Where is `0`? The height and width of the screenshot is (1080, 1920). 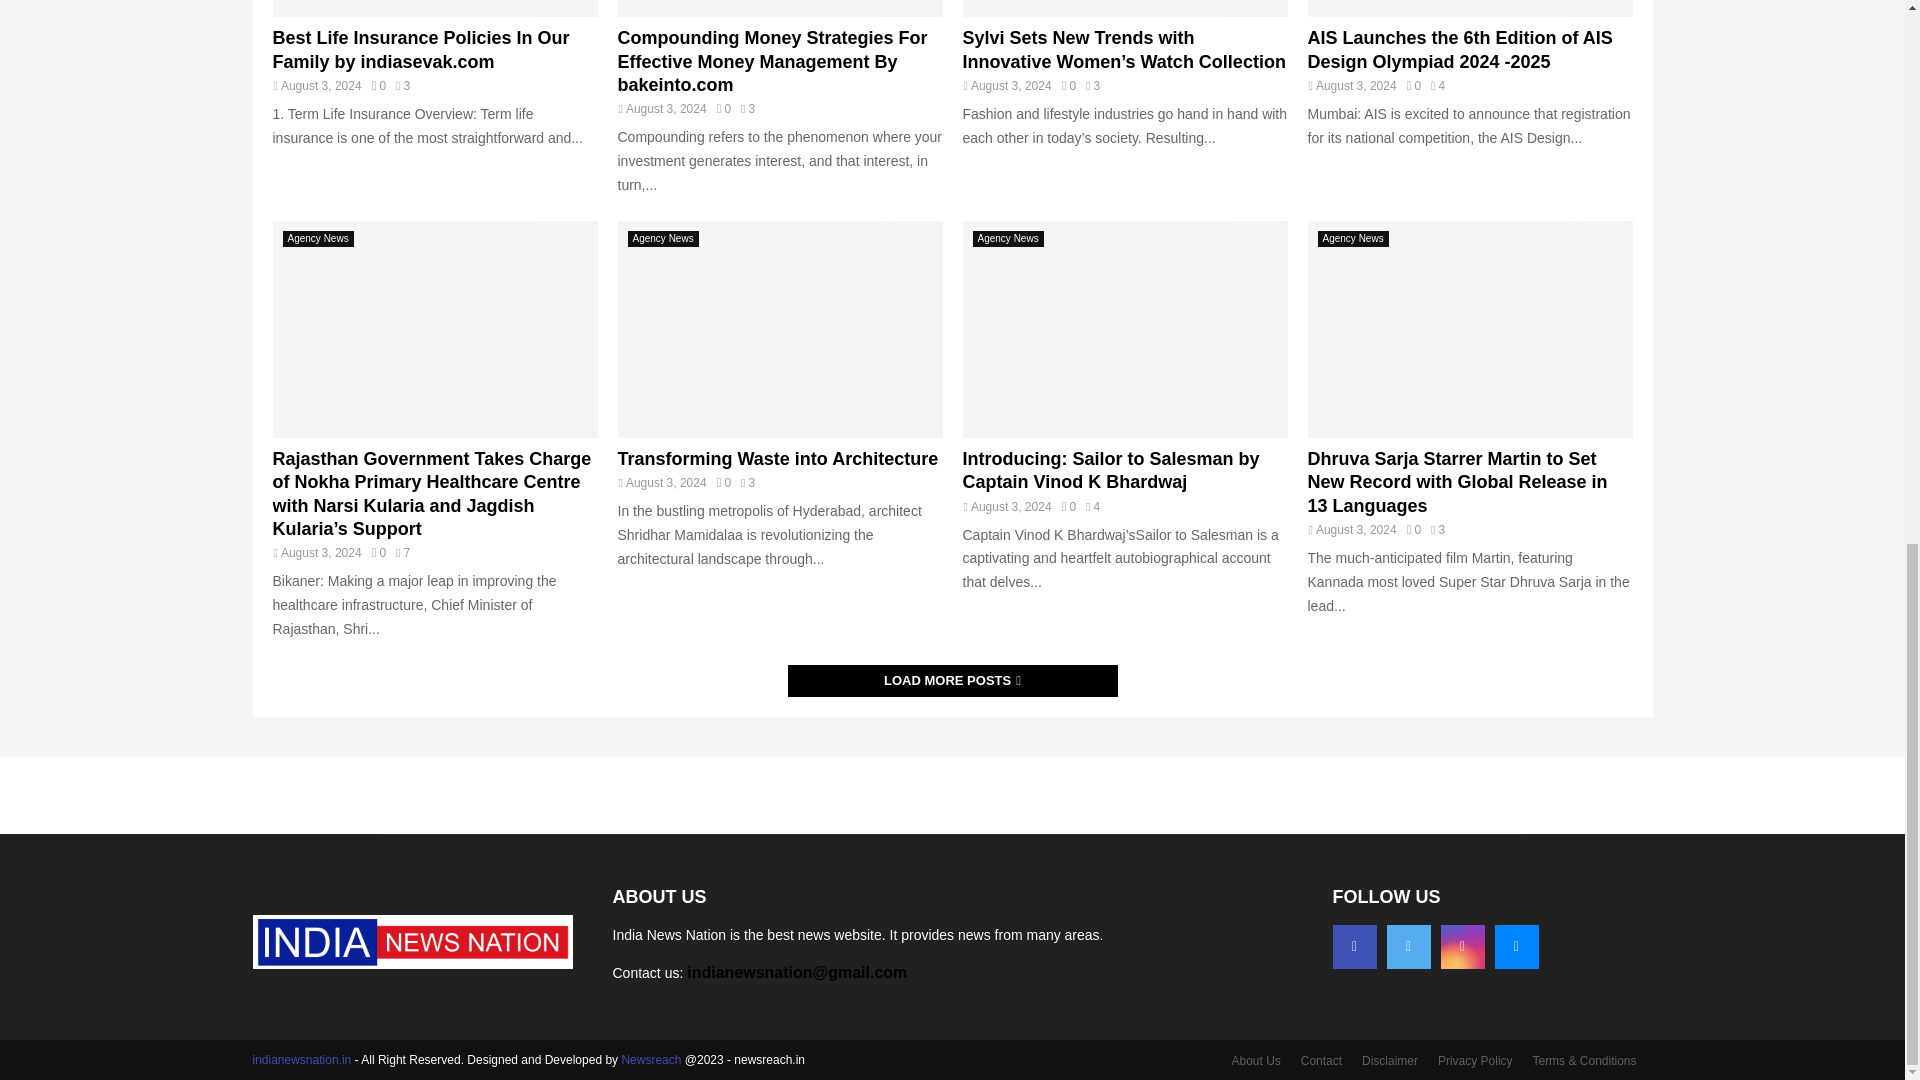 0 is located at coordinates (724, 108).